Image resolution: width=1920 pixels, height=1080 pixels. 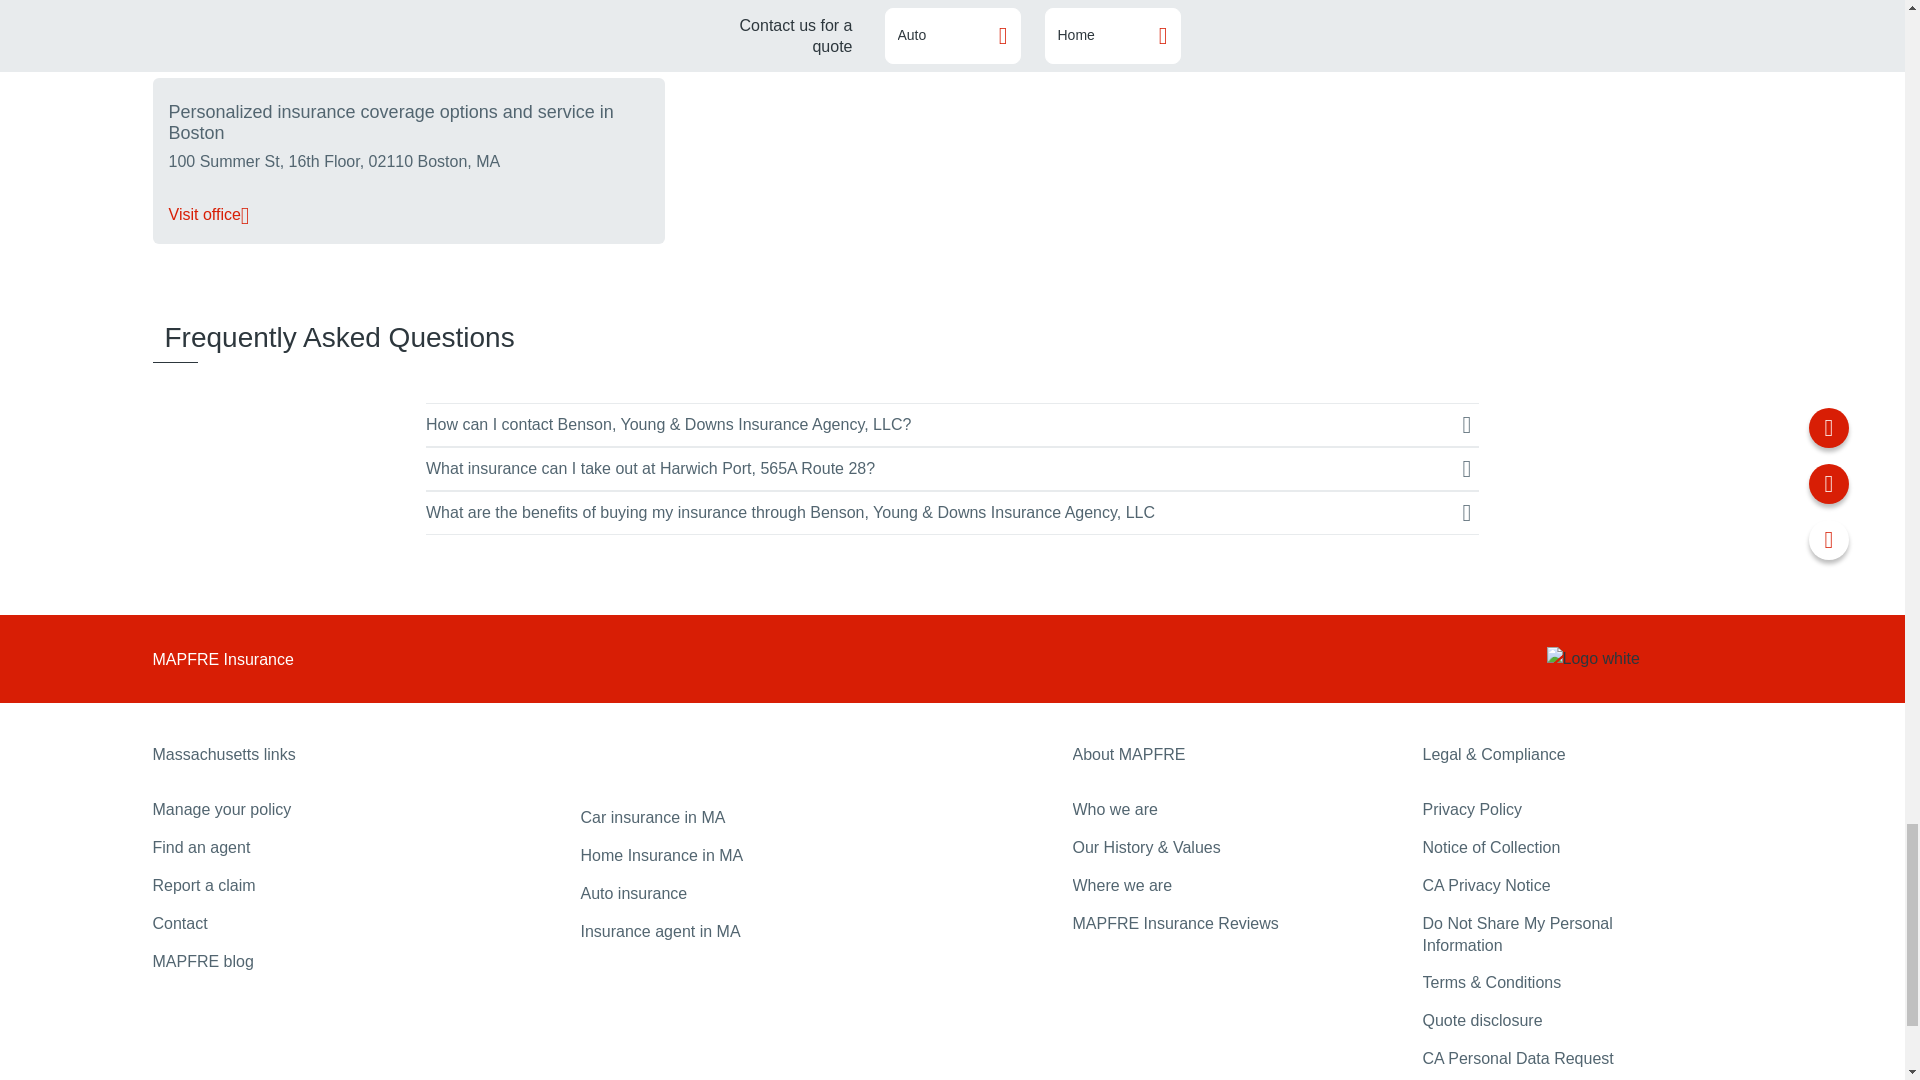 I want to click on Manage your policy, so click(x=221, y=809).